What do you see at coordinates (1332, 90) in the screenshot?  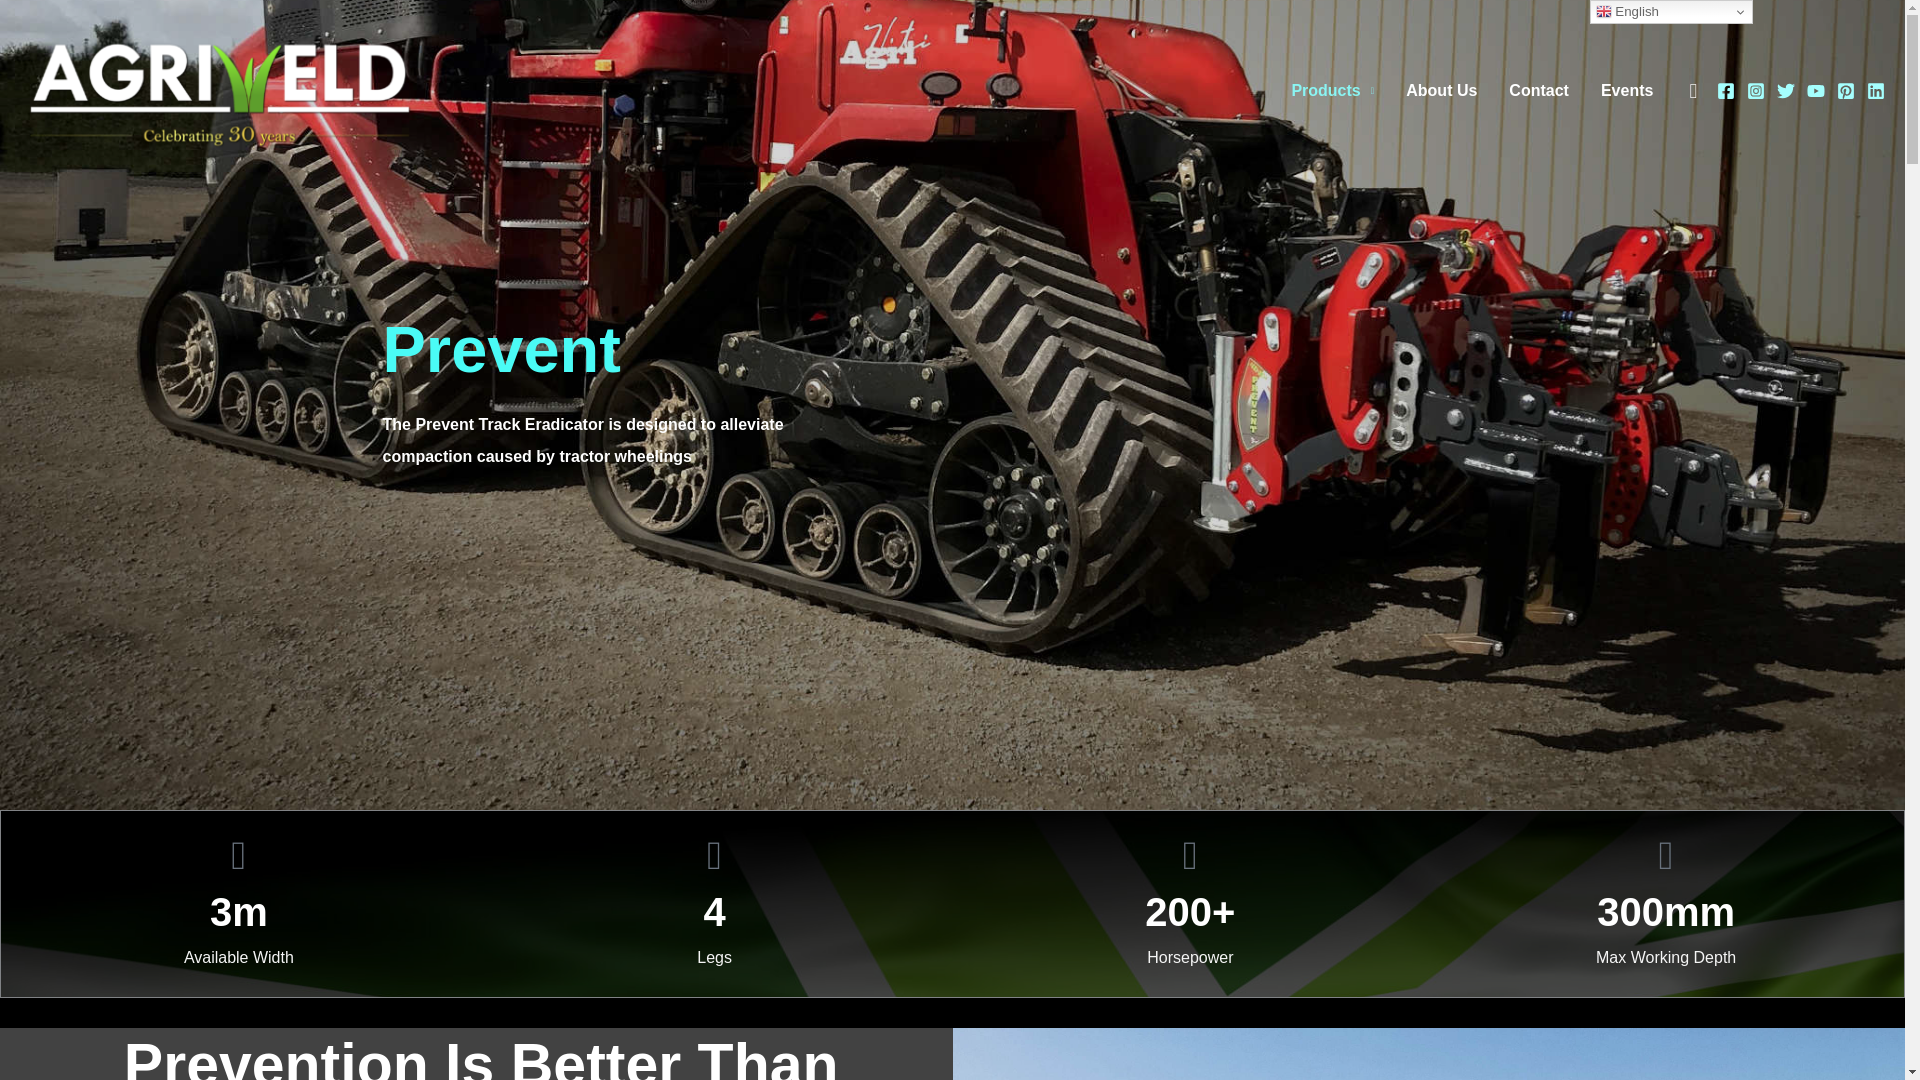 I see `Products` at bounding box center [1332, 90].